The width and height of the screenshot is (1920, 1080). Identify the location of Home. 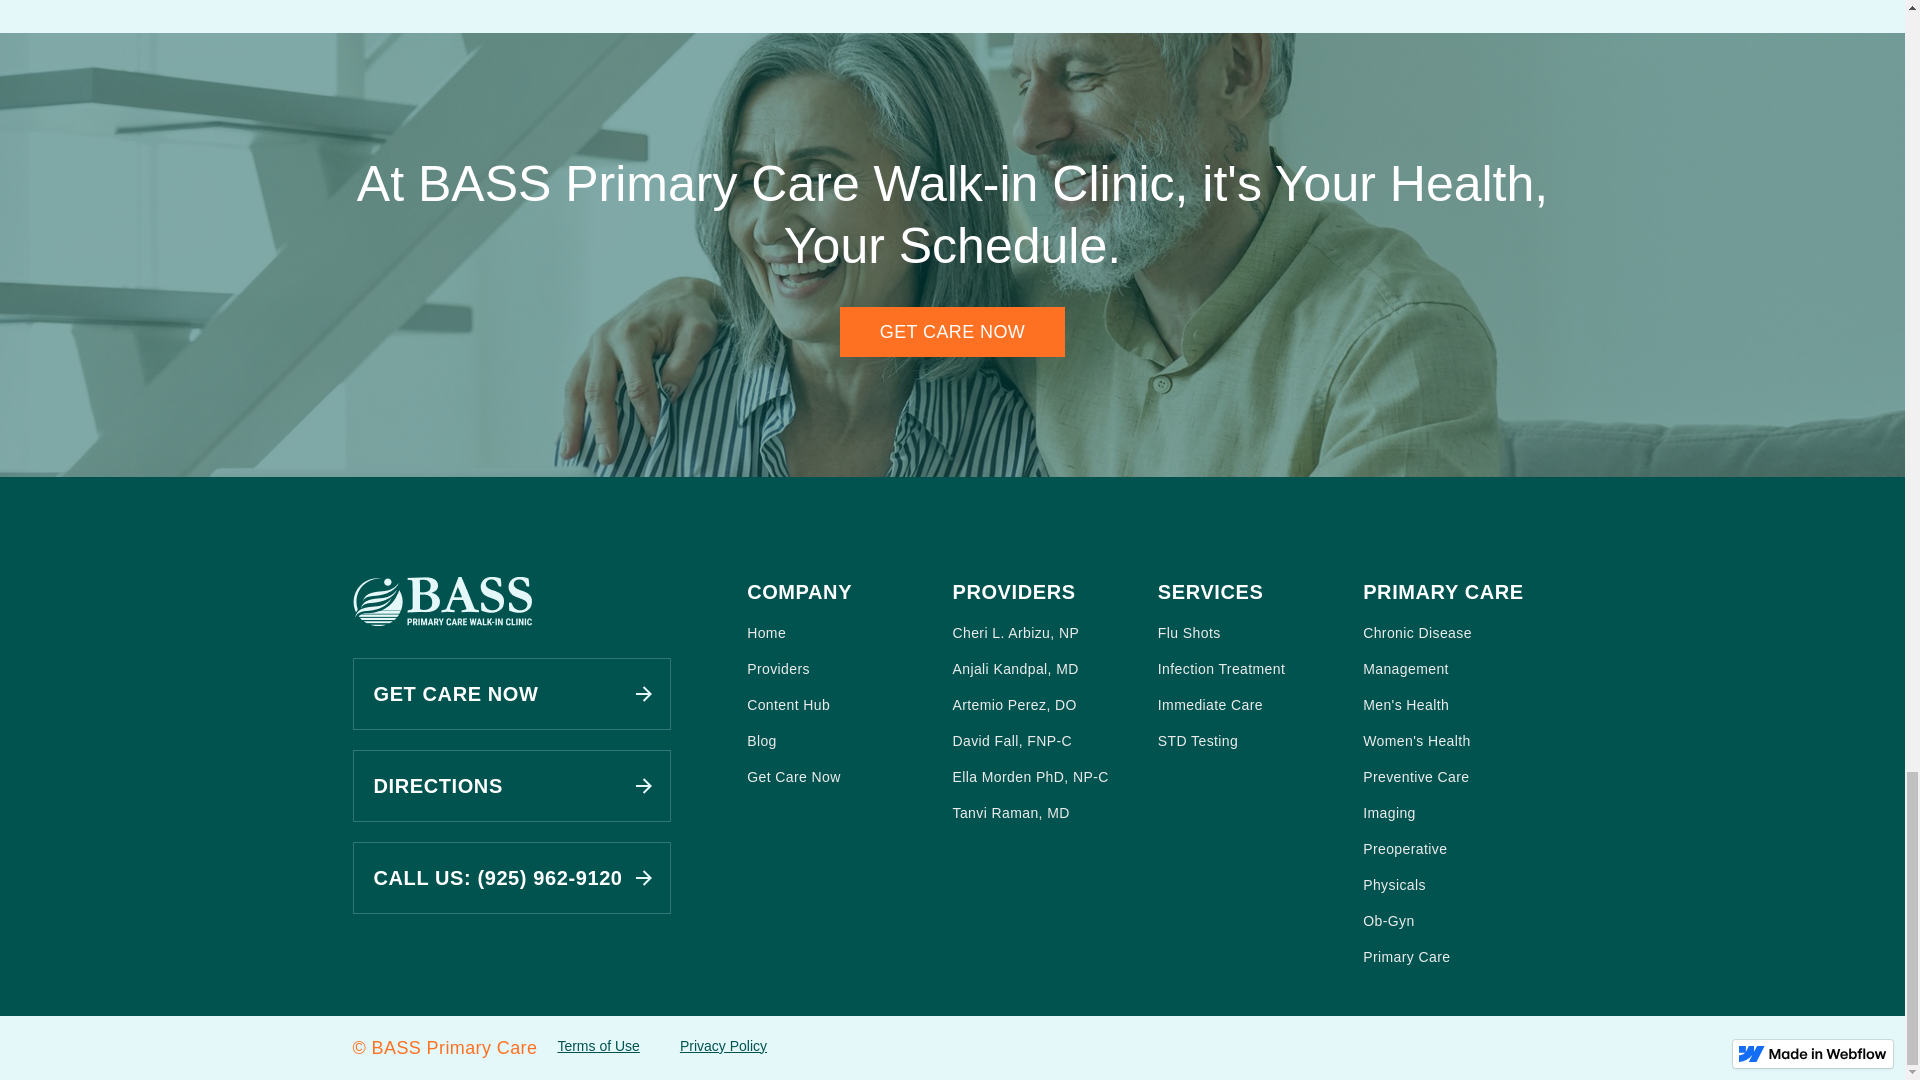
(841, 632).